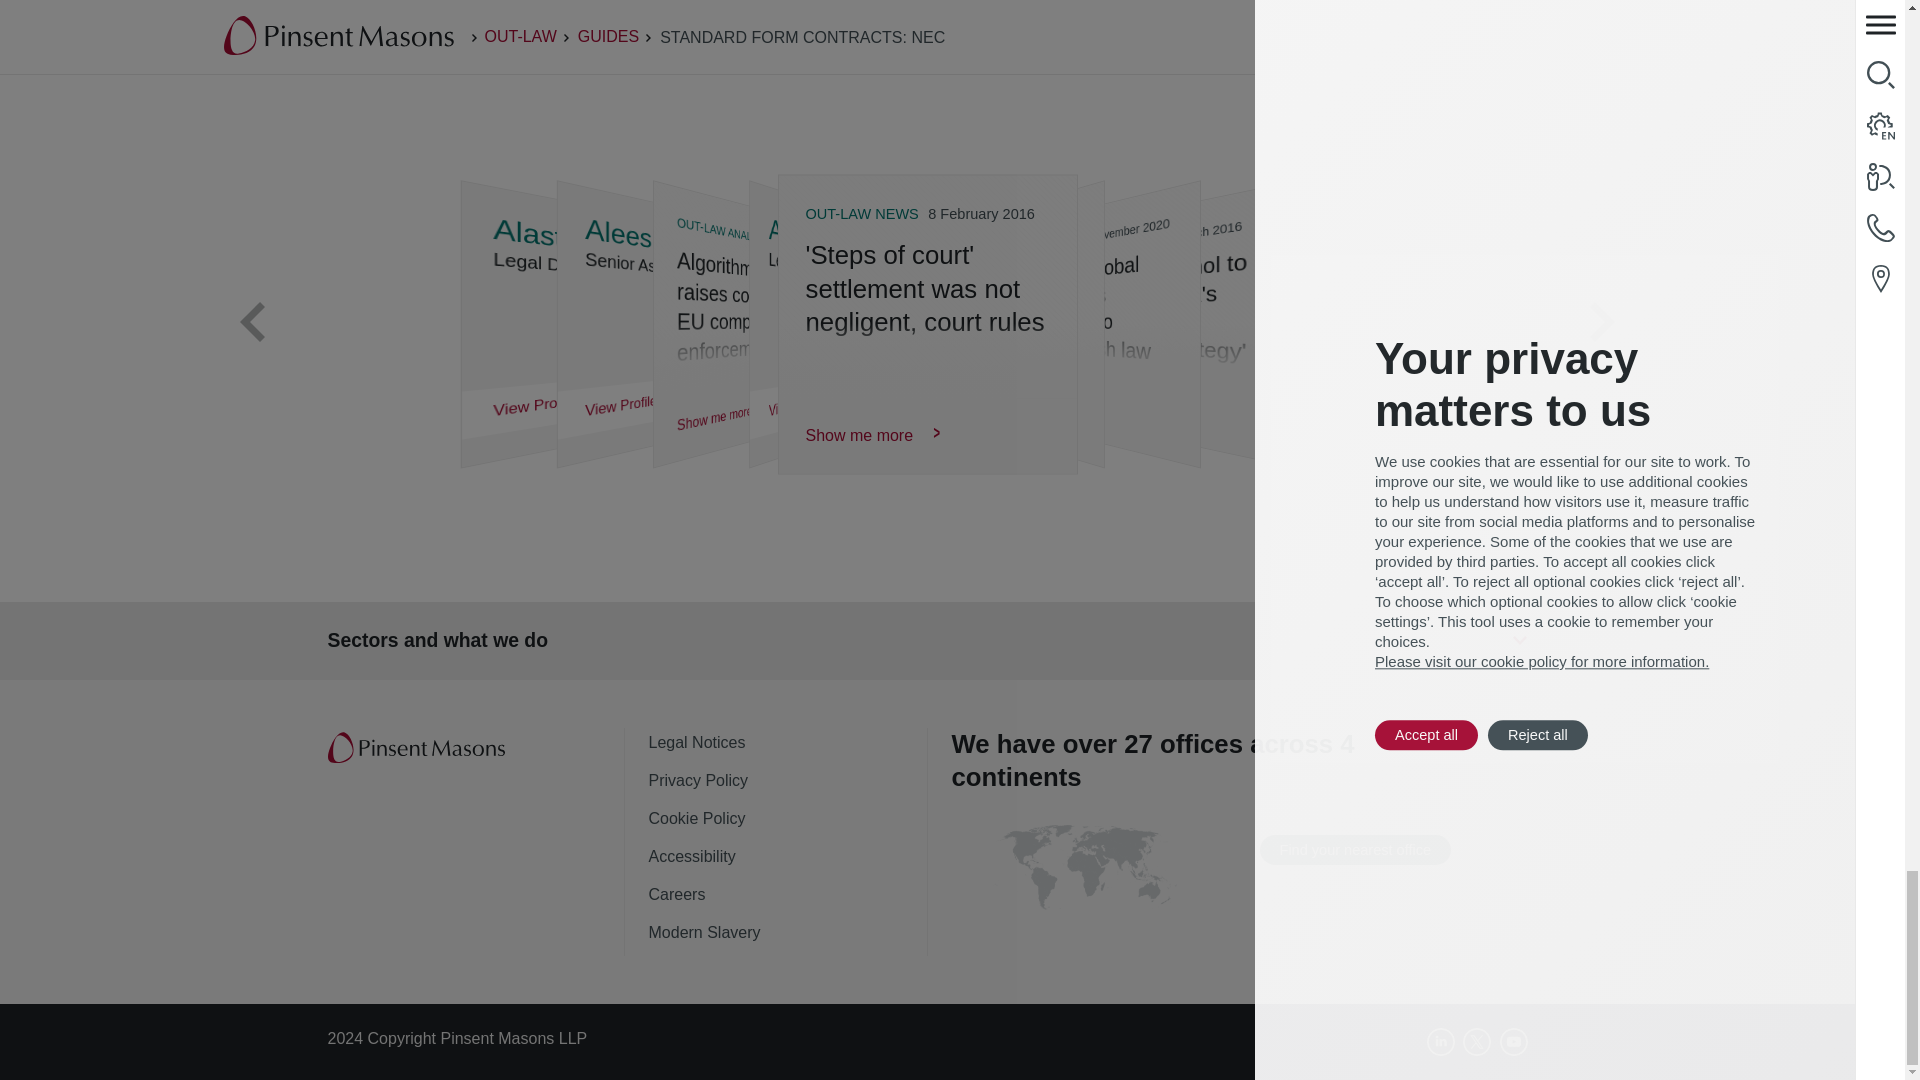 Image resolution: width=1920 pixels, height=1080 pixels. What do you see at coordinates (1477, 1042) in the screenshot?
I see `Pinsent Masons Twitter` at bounding box center [1477, 1042].